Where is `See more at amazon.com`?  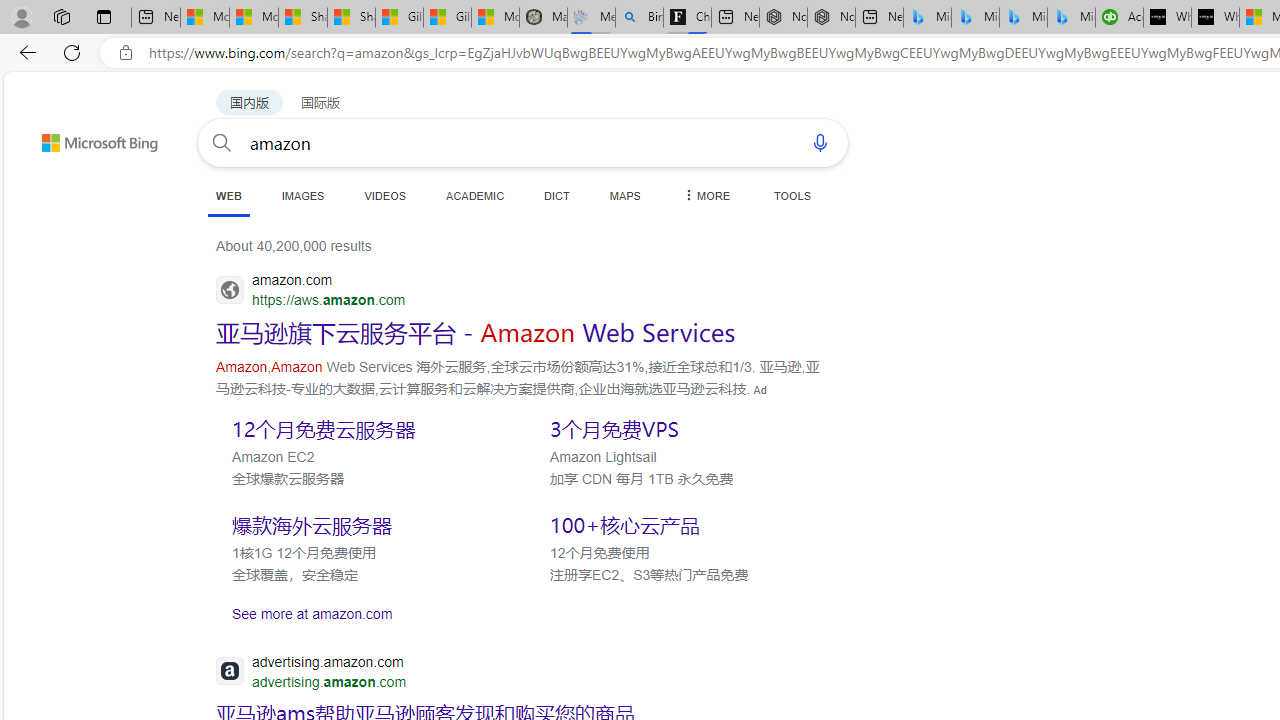
See more at amazon.com is located at coordinates (520, 613).